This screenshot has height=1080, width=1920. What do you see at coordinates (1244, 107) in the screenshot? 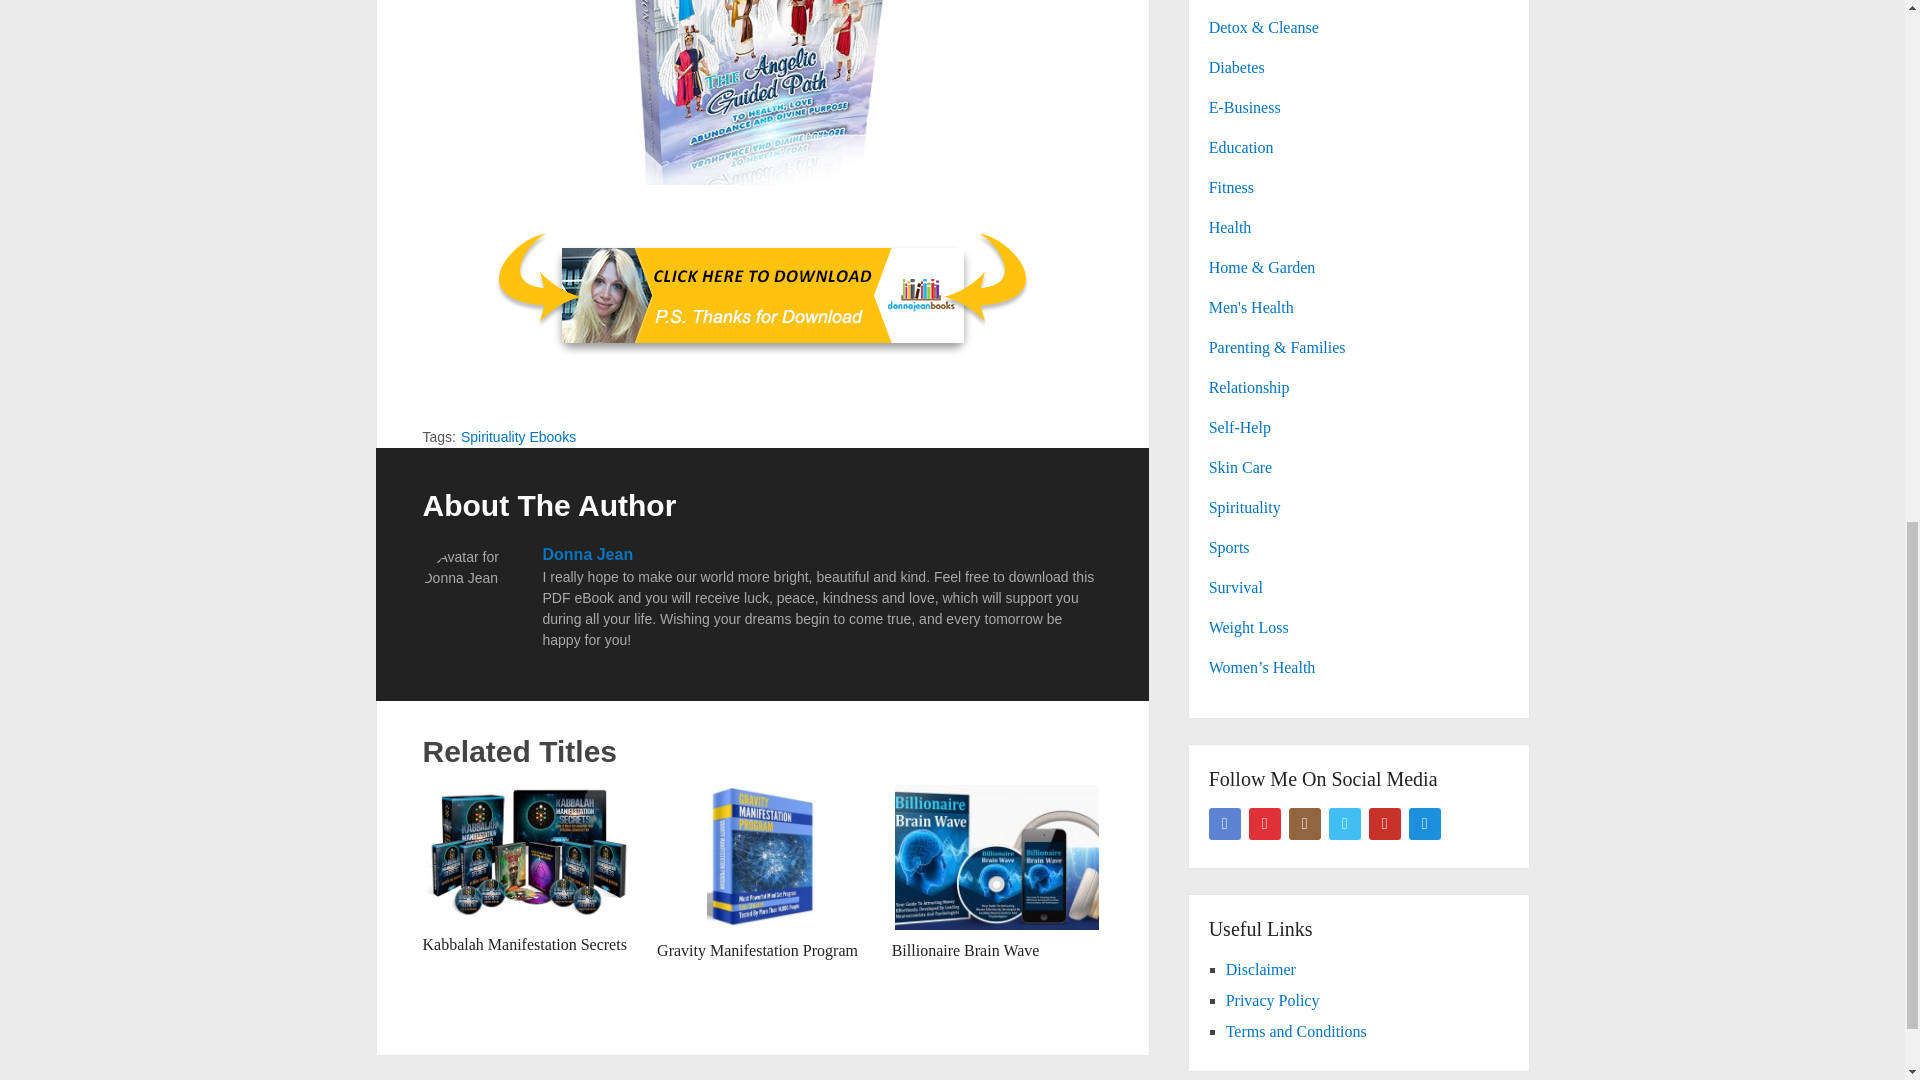
I see `E-Business` at bounding box center [1244, 107].